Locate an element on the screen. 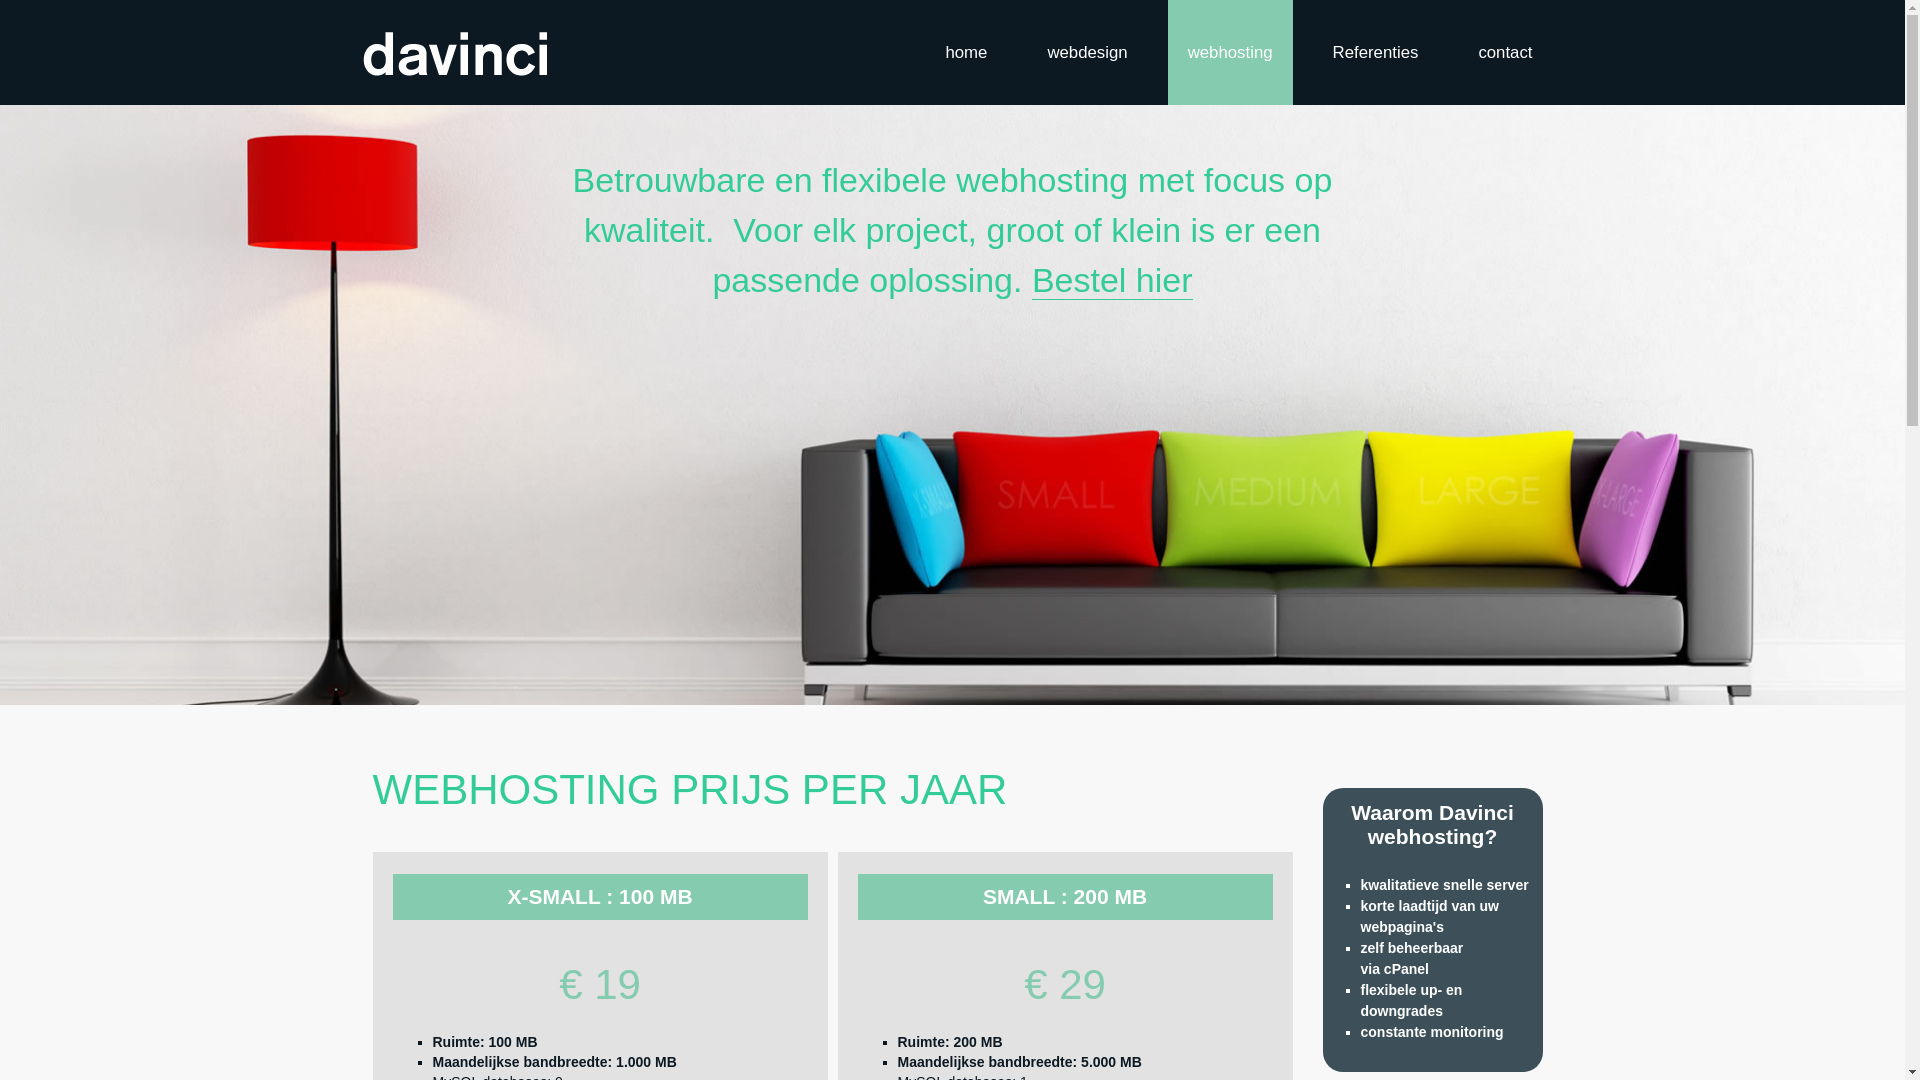 The height and width of the screenshot is (1080, 1920). Home is located at coordinates (454, 52).